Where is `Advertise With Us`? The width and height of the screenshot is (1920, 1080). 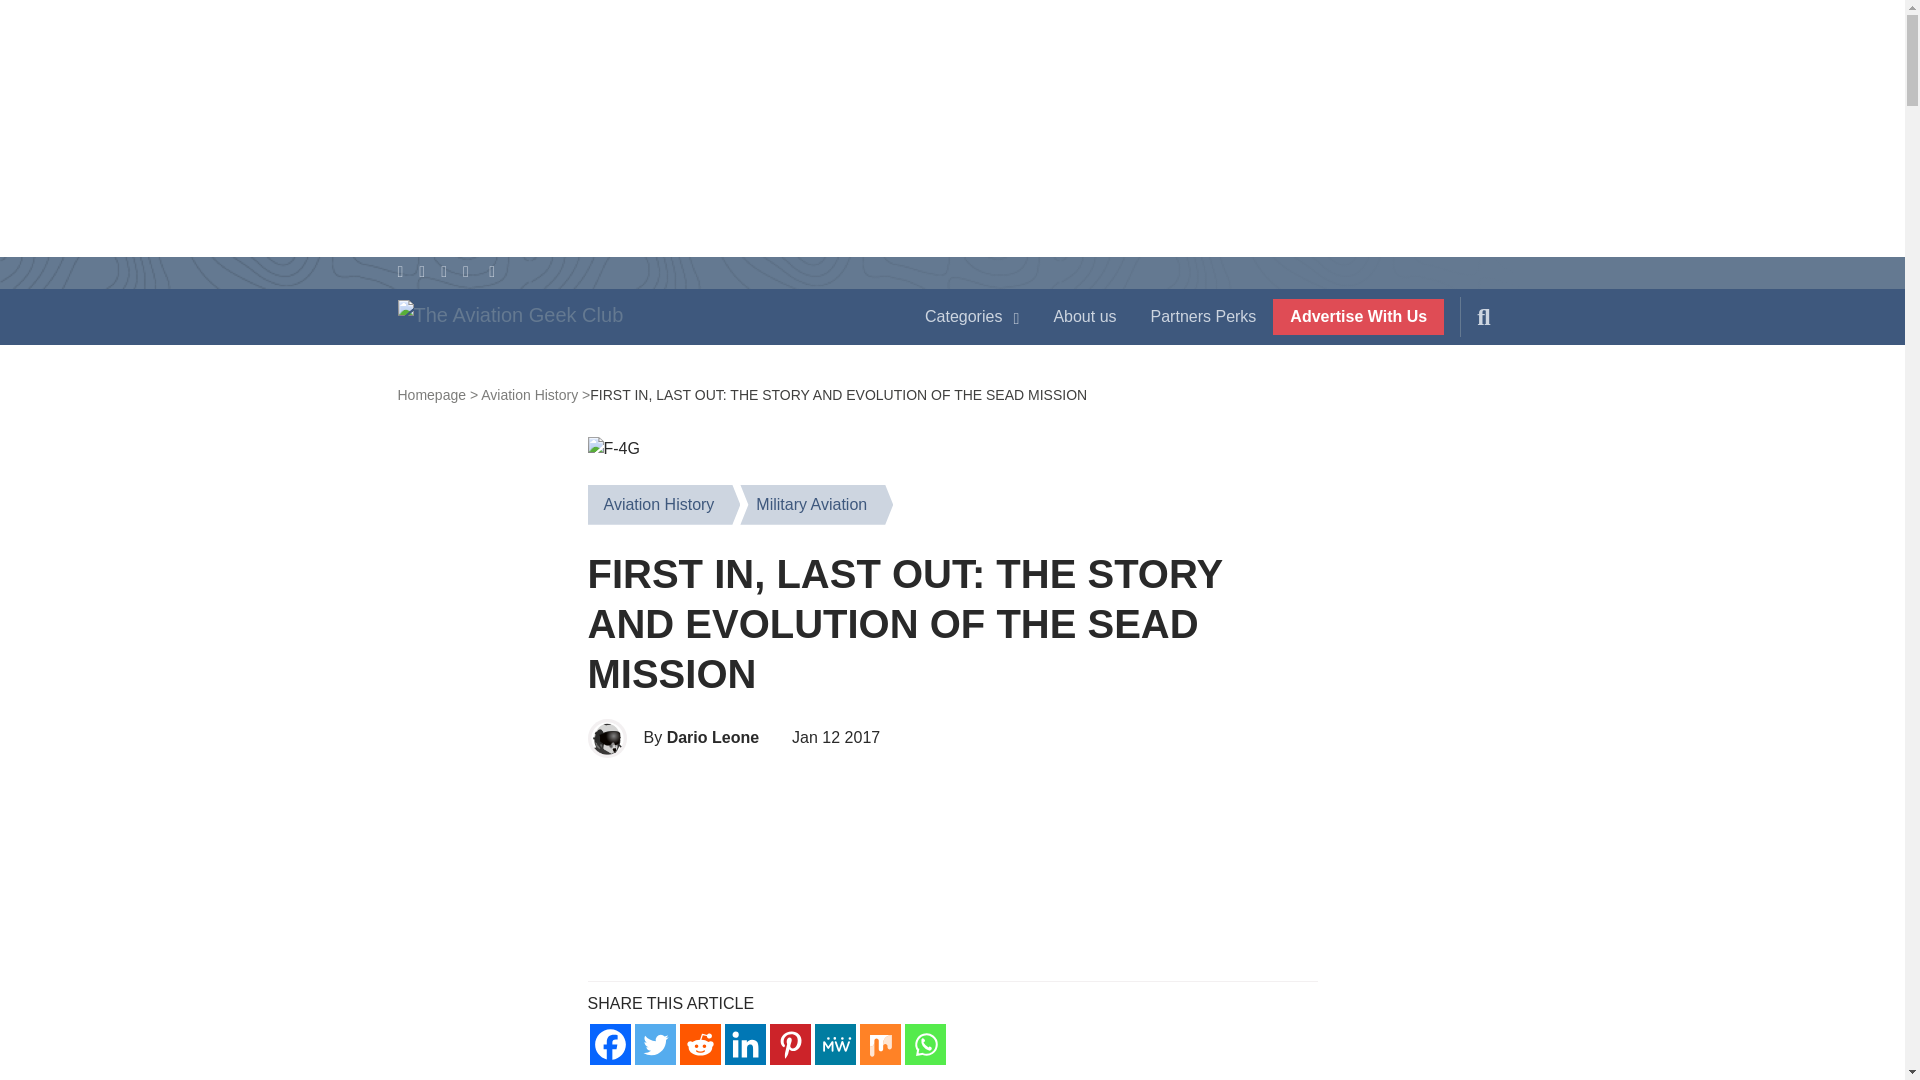
Advertise With Us is located at coordinates (1358, 316).